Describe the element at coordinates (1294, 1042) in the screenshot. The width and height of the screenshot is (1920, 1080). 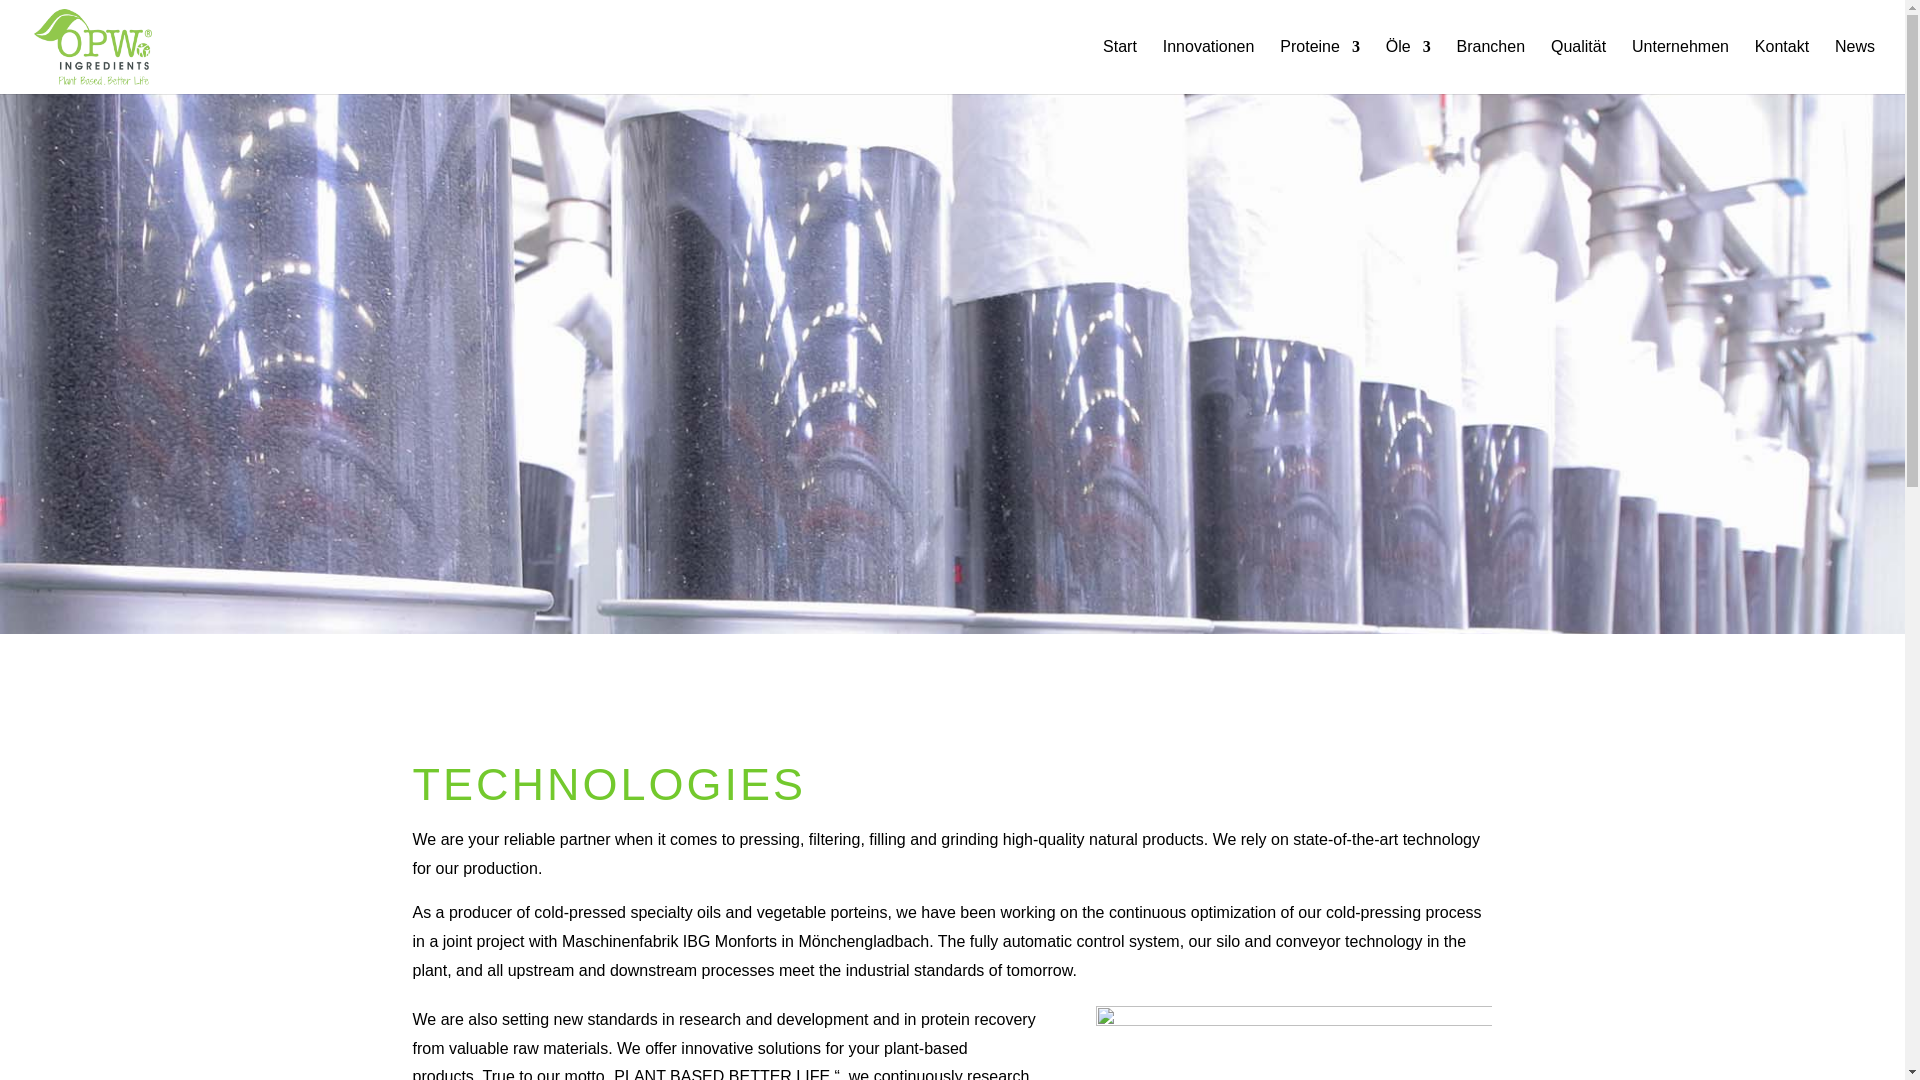
I see `production line` at that location.